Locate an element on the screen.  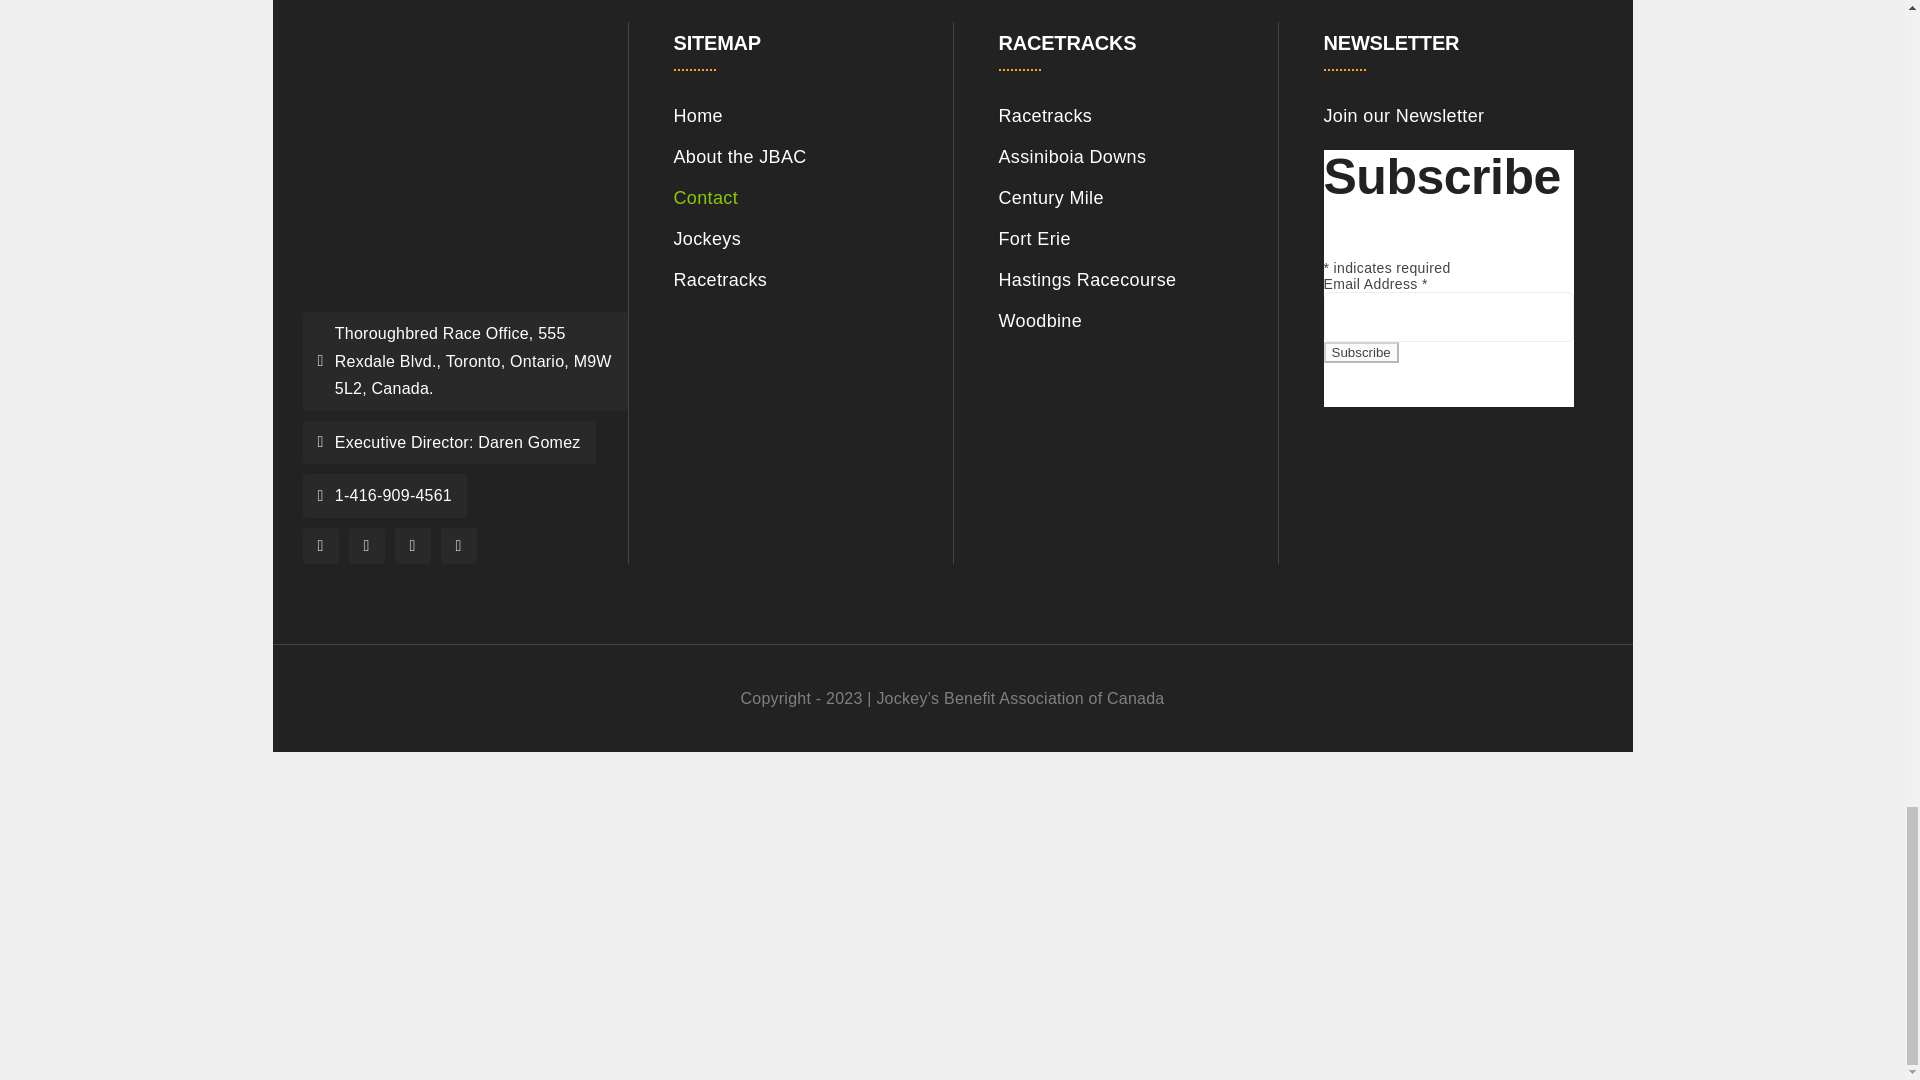
Subscribe is located at coordinates (1362, 352).